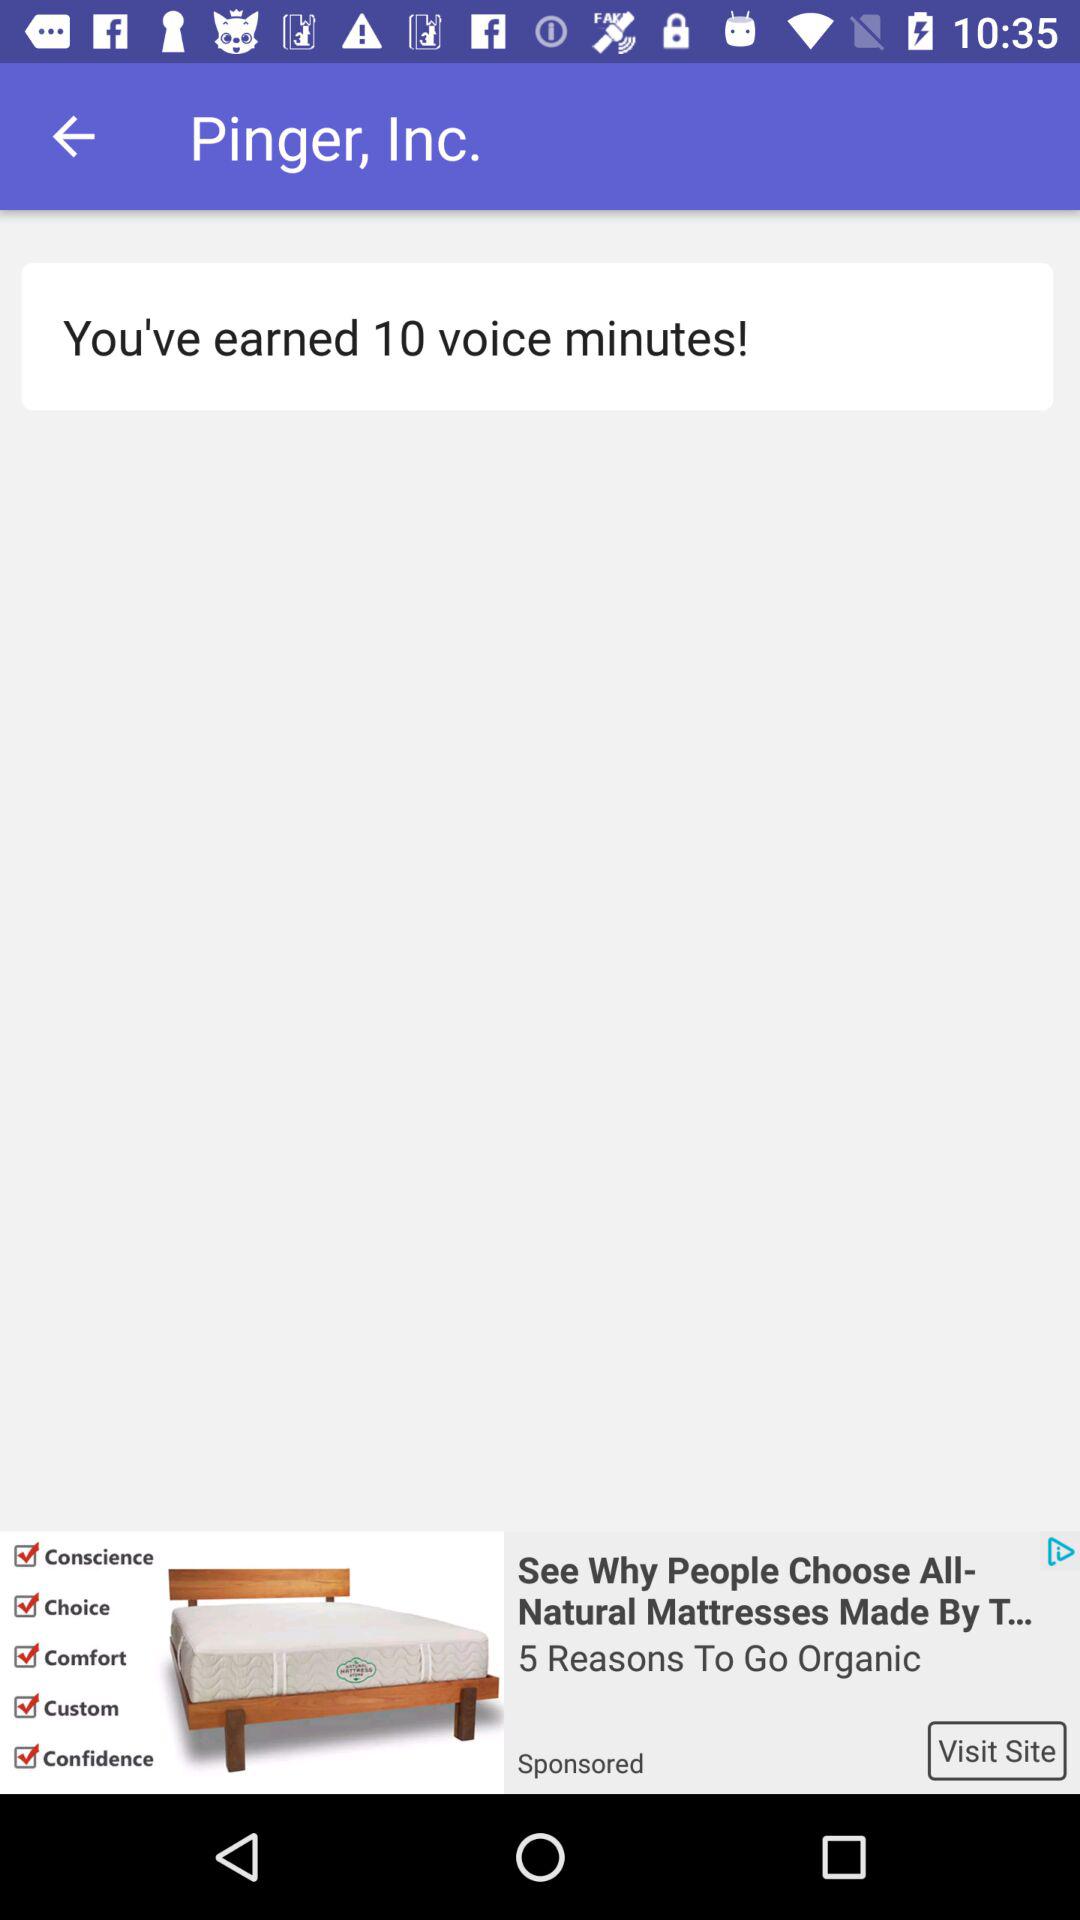 This screenshot has height=1920, width=1080. Describe the element at coordinates (792, 1588) in the screenshot. I see `turn on the item below the you ve earned item` at that location.